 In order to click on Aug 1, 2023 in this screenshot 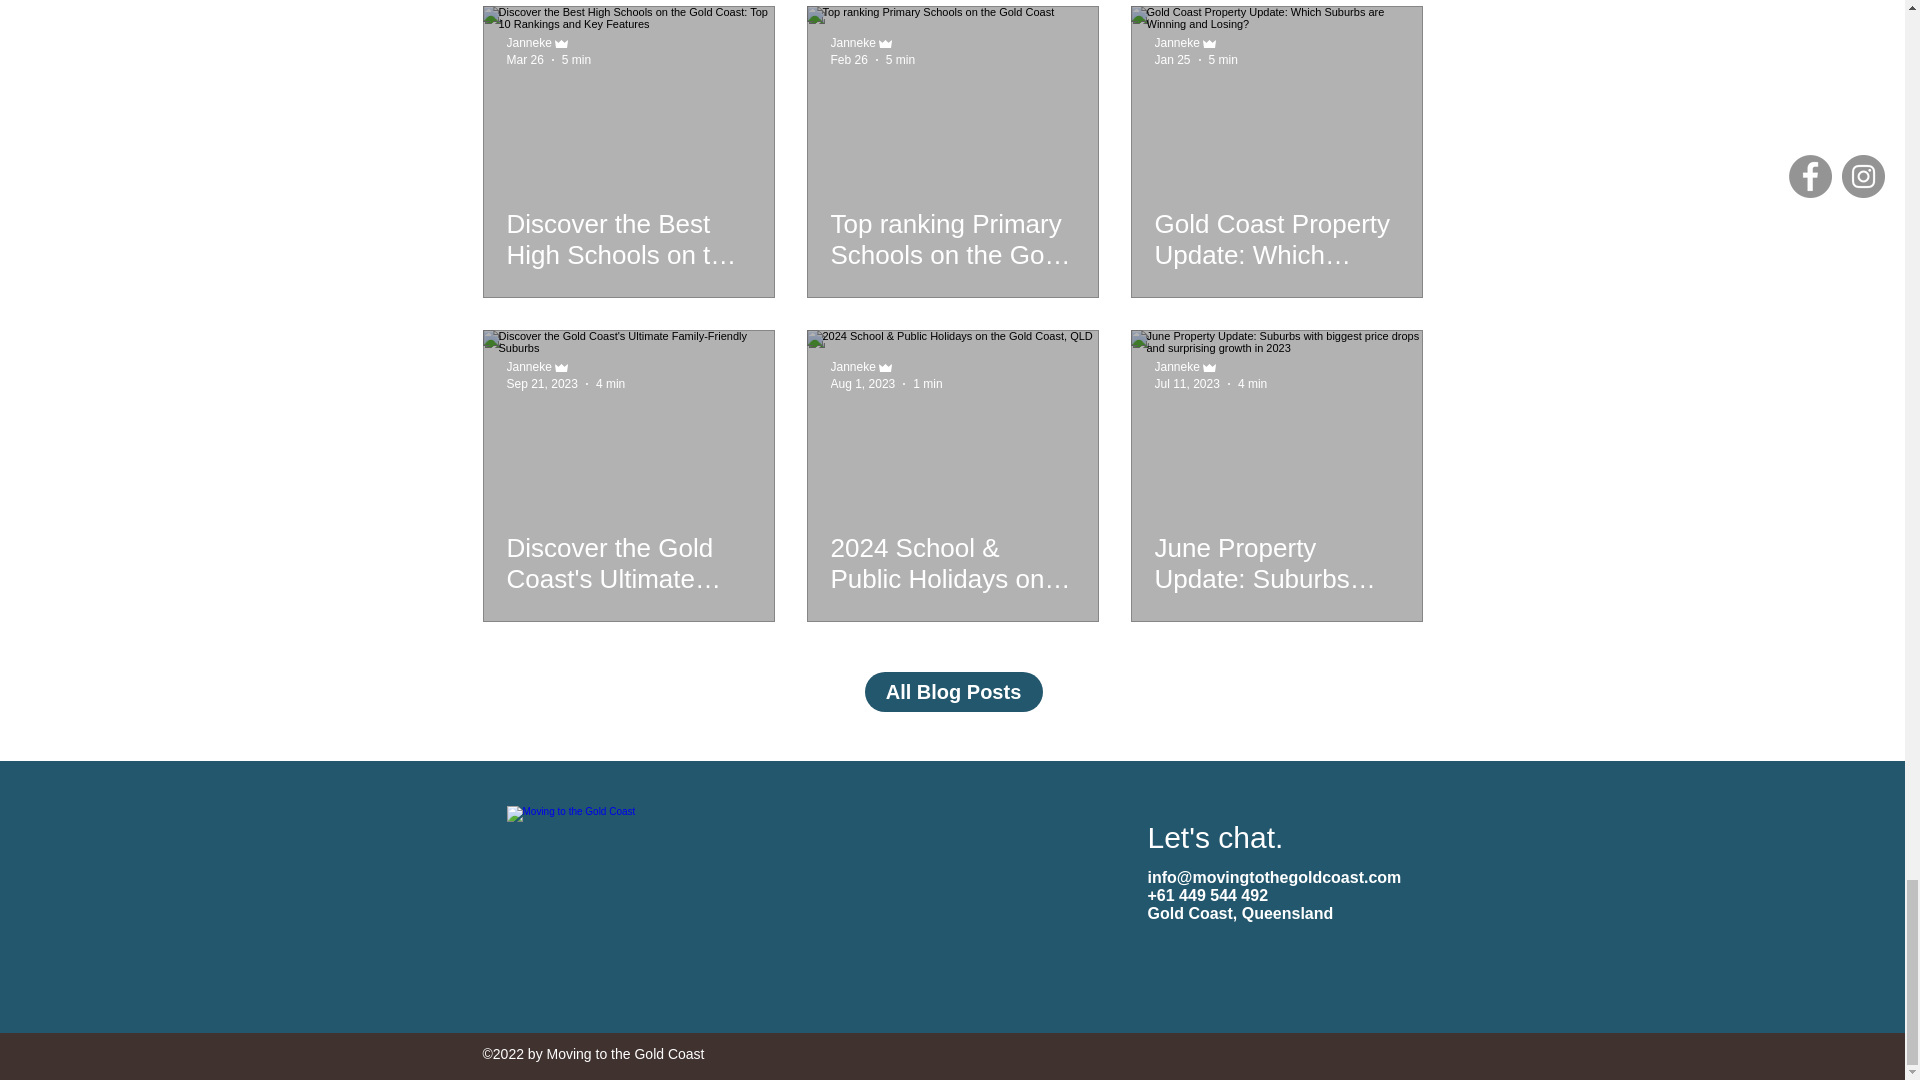, I will do `click(862, 382)`.